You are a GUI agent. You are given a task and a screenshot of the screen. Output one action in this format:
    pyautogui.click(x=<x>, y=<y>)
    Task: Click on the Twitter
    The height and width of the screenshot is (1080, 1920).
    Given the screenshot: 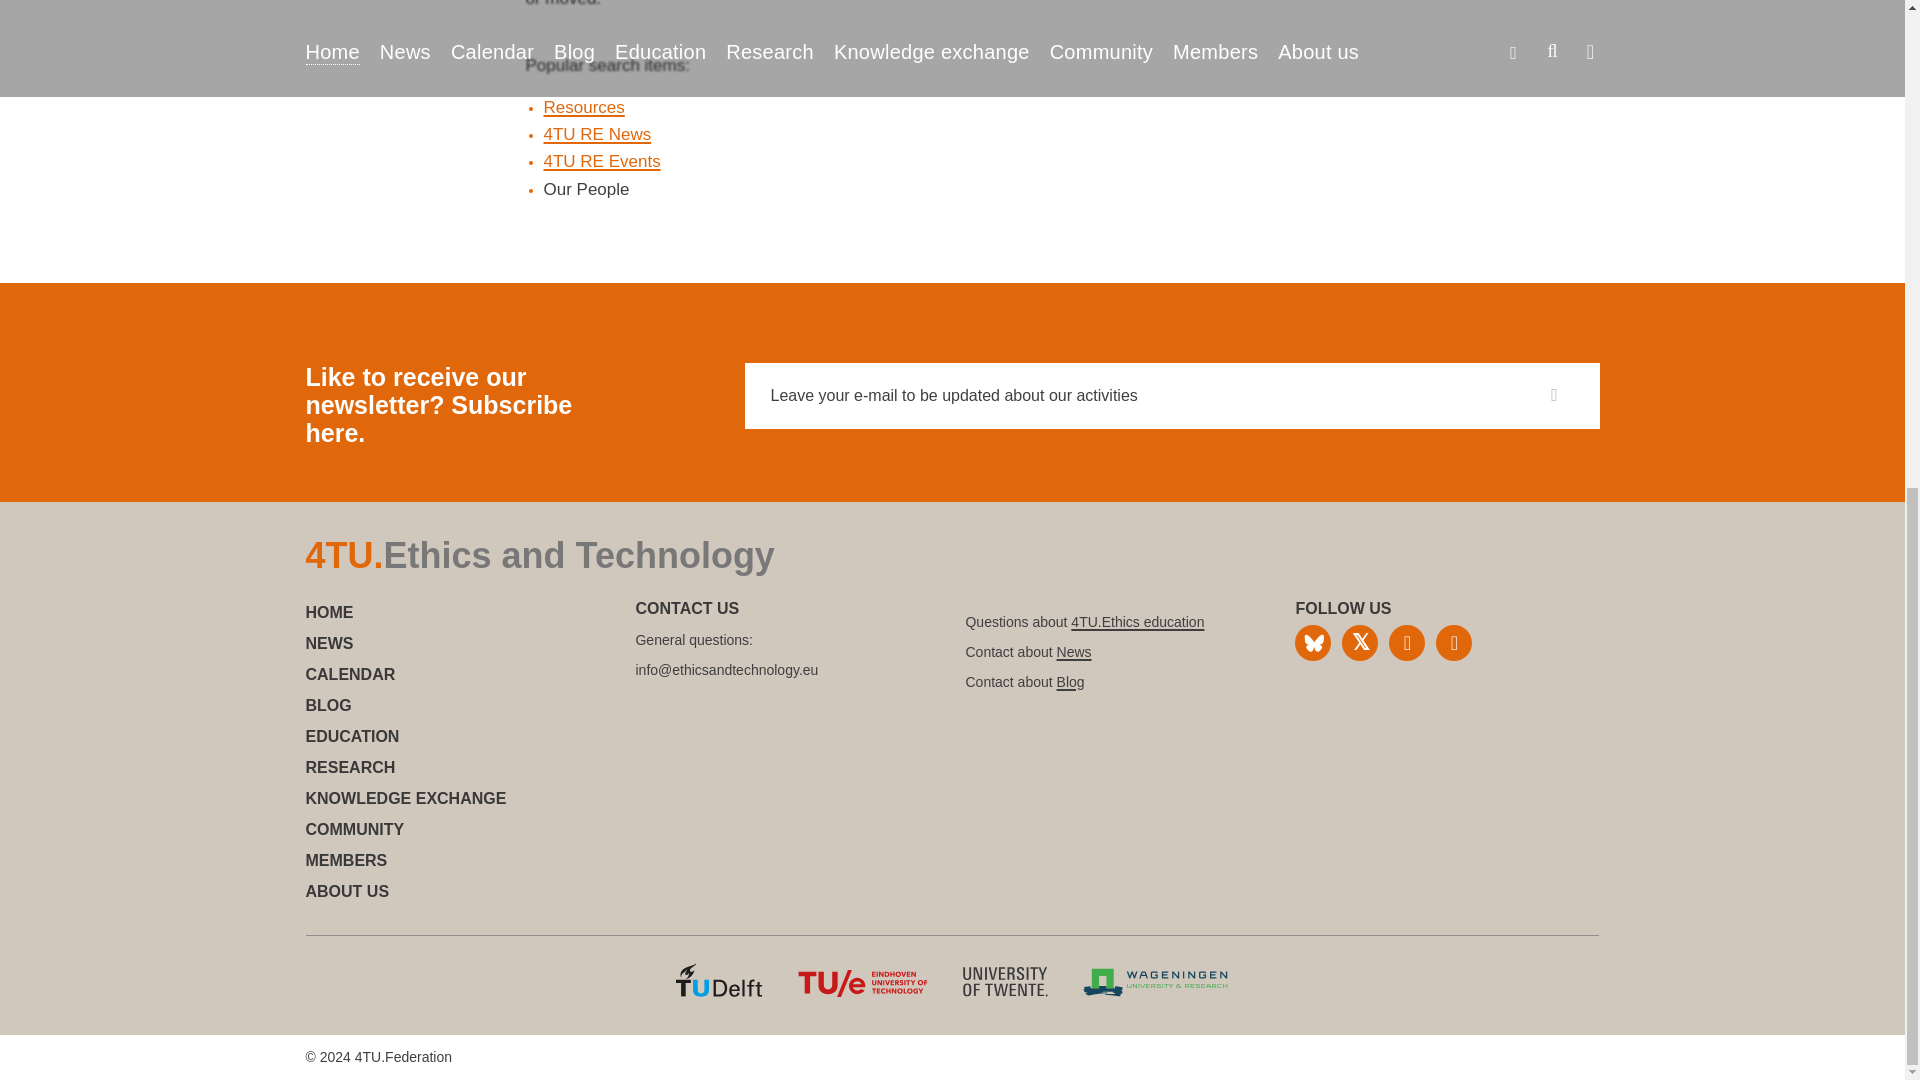 What is the action you would take?
    pyautogui.click(x=1360, y=642)
    